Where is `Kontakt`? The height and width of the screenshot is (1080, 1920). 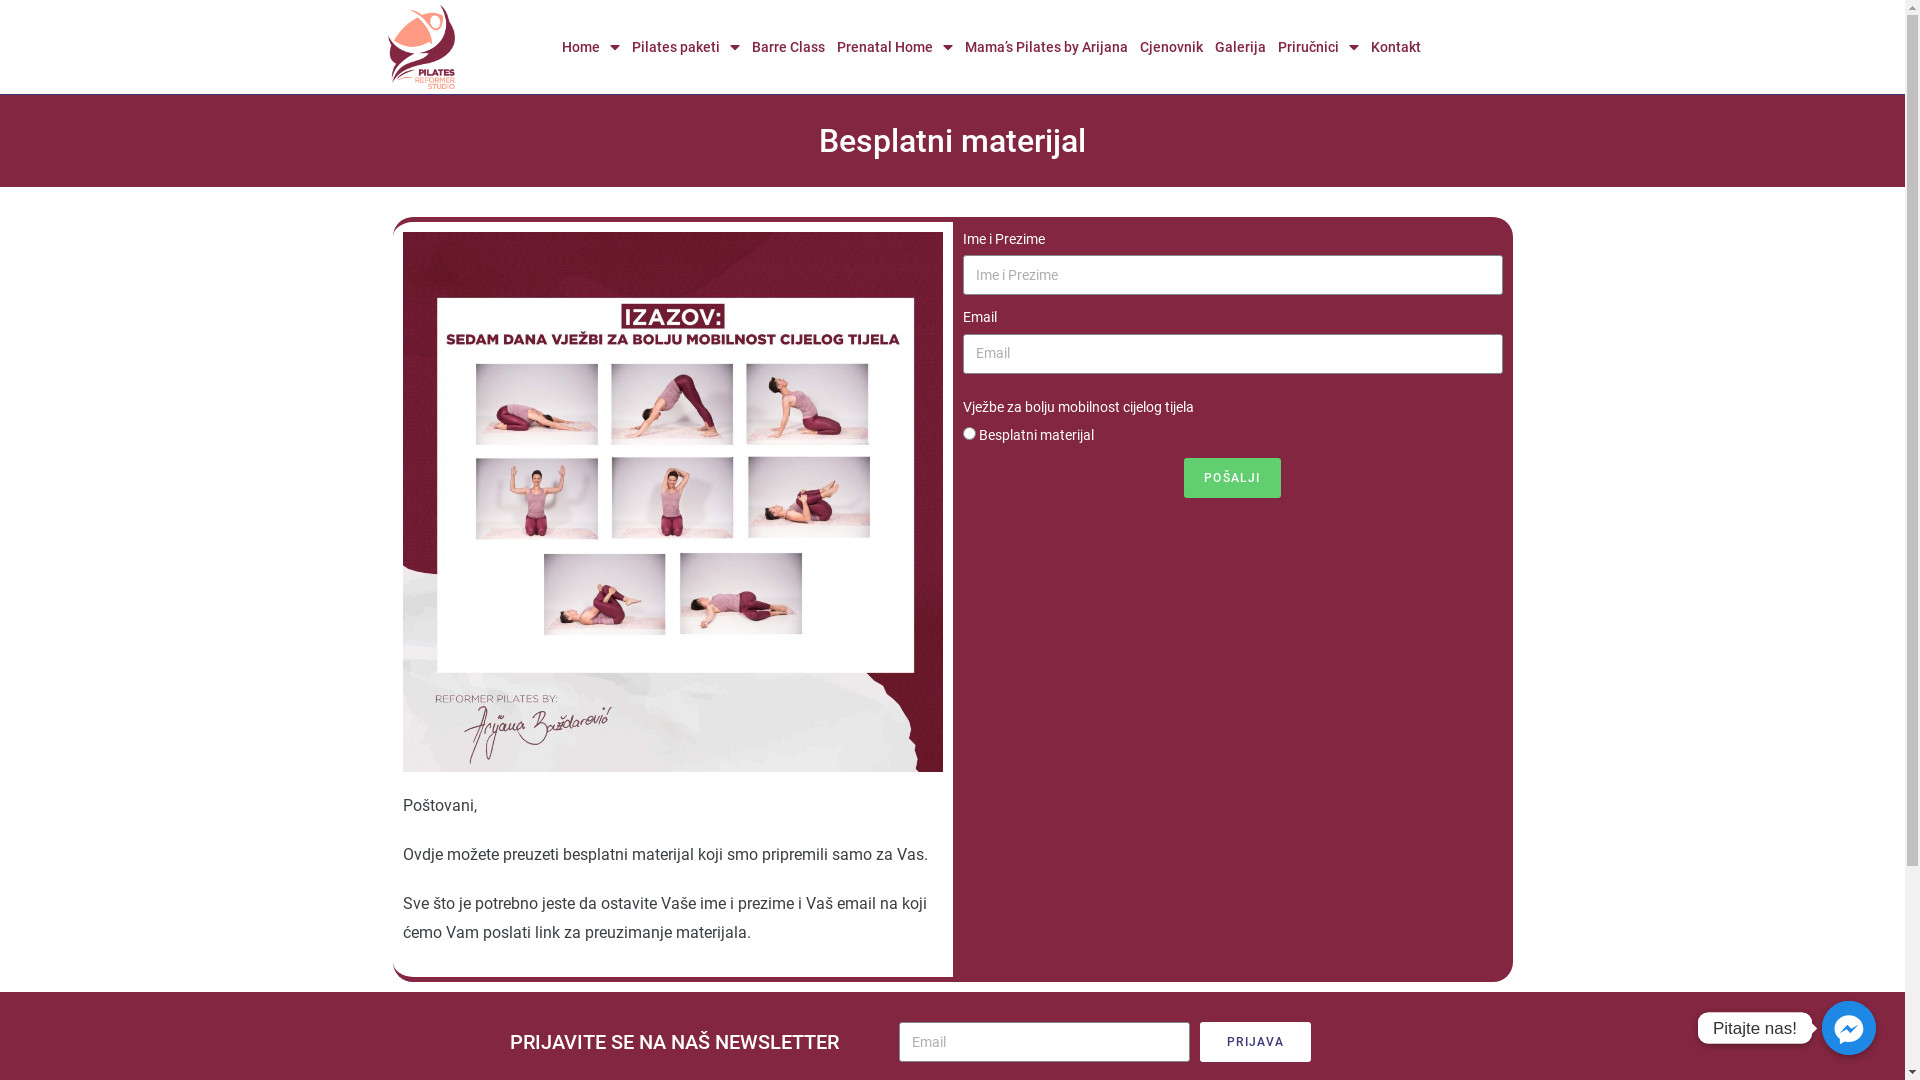
Kontakt is located at coordinates (1396, 47).